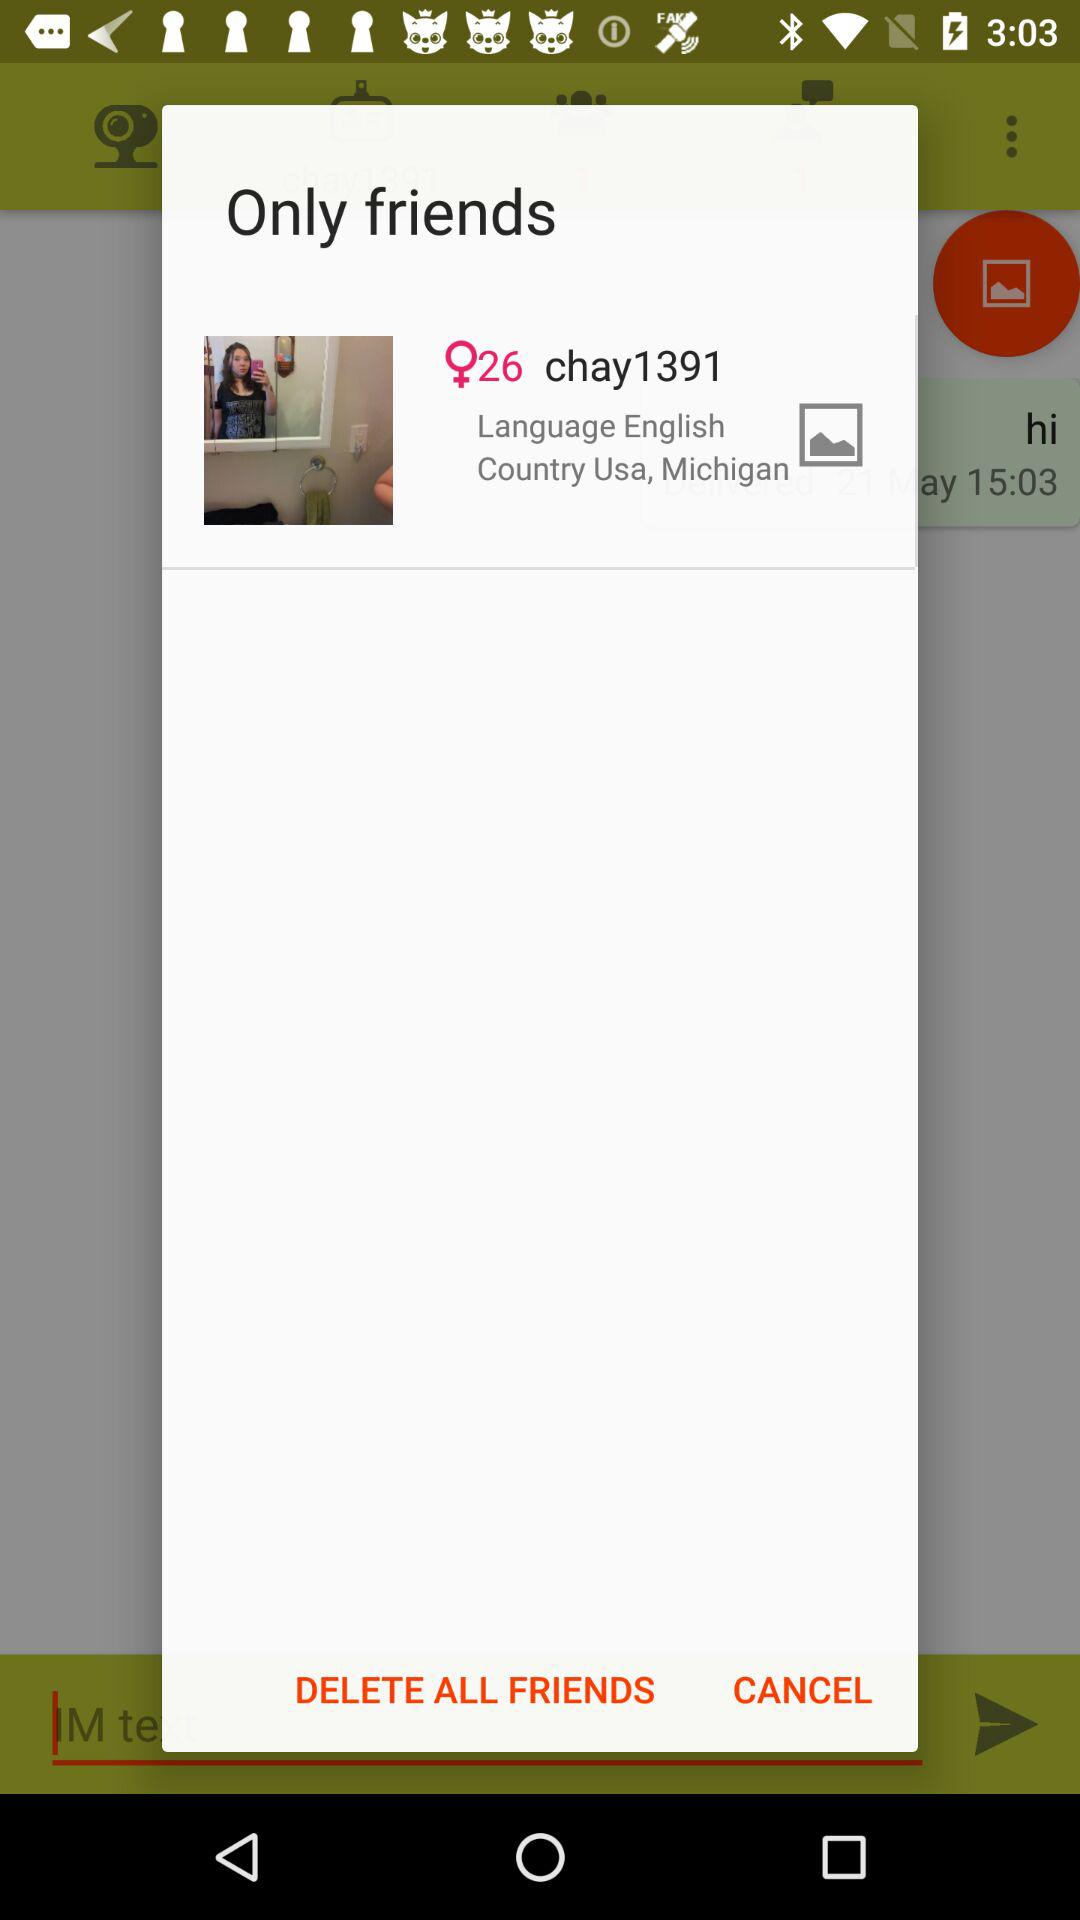 The width and height of the screenshot is (1080, 1920). I want to click on choose the icon at the top left corner, so click(298, 430).